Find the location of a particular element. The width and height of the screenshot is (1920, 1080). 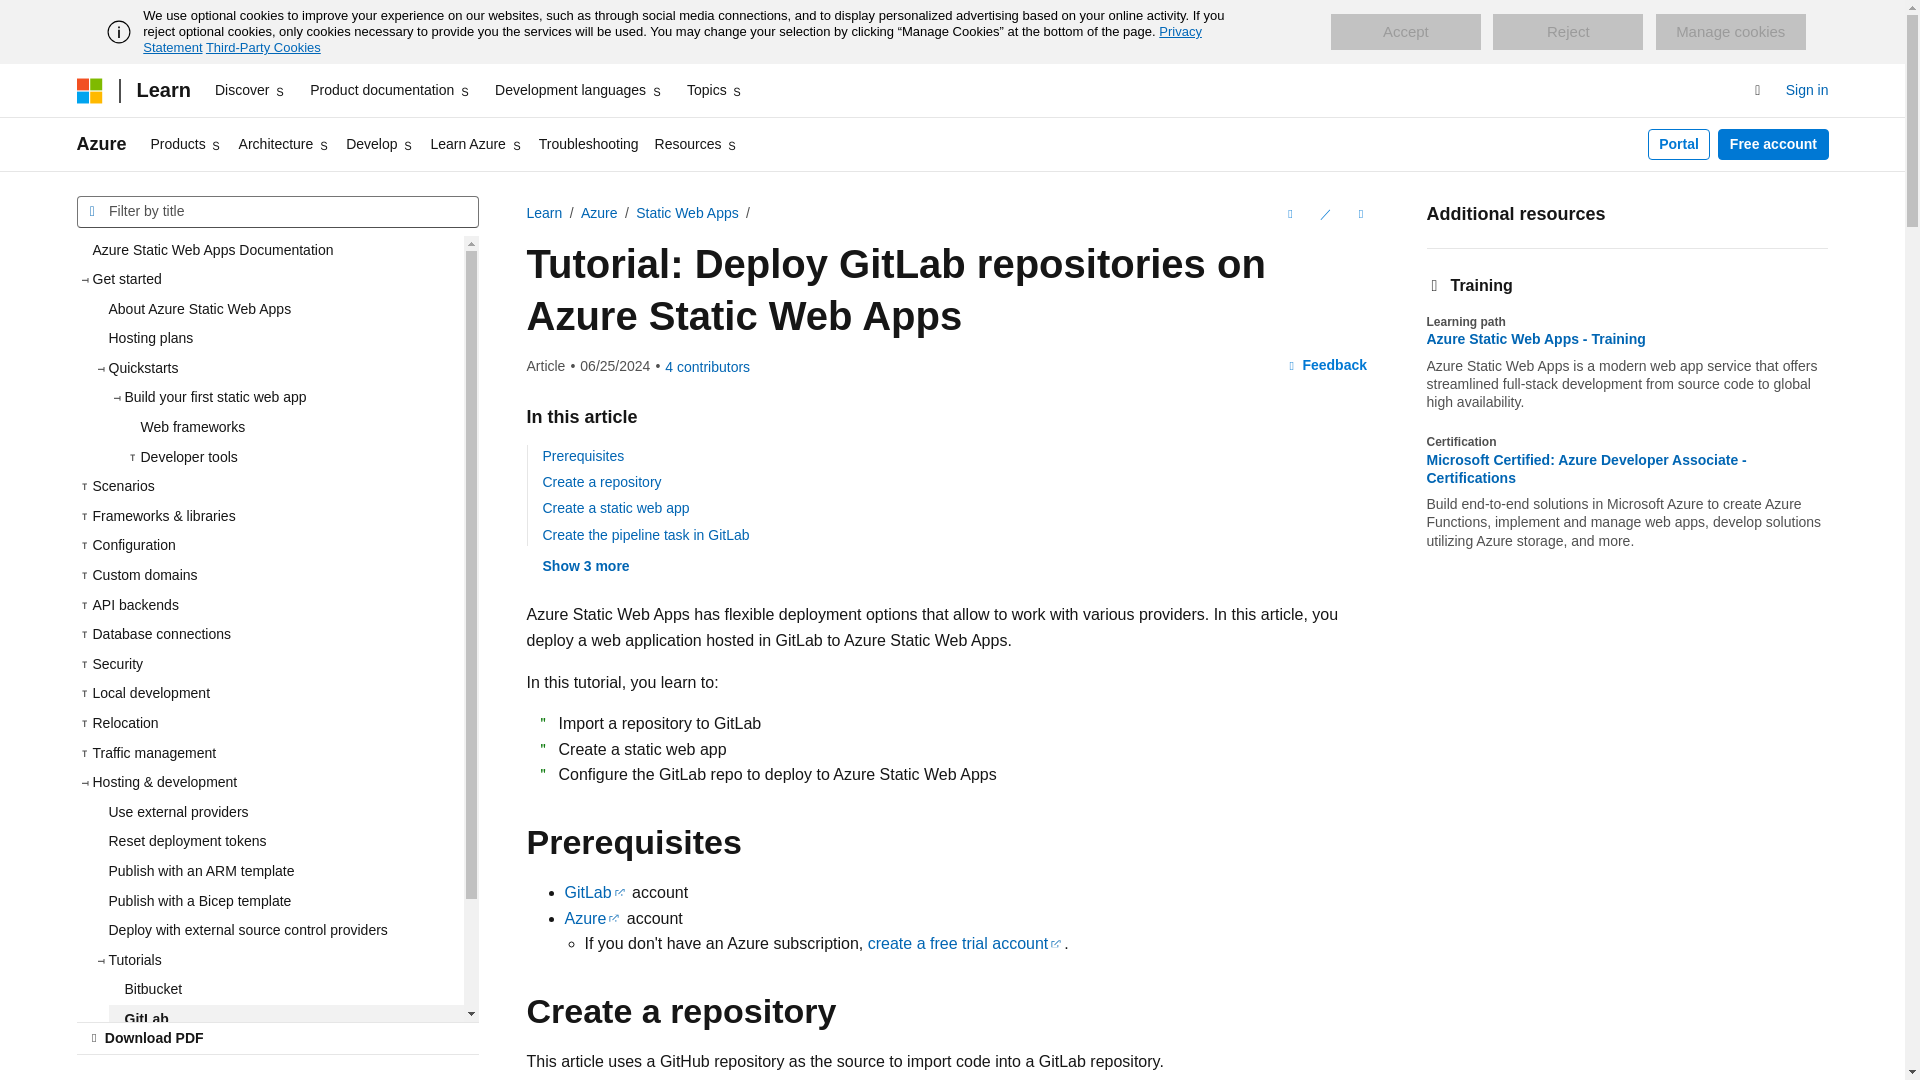

Products is located at coordinates (186, 144).